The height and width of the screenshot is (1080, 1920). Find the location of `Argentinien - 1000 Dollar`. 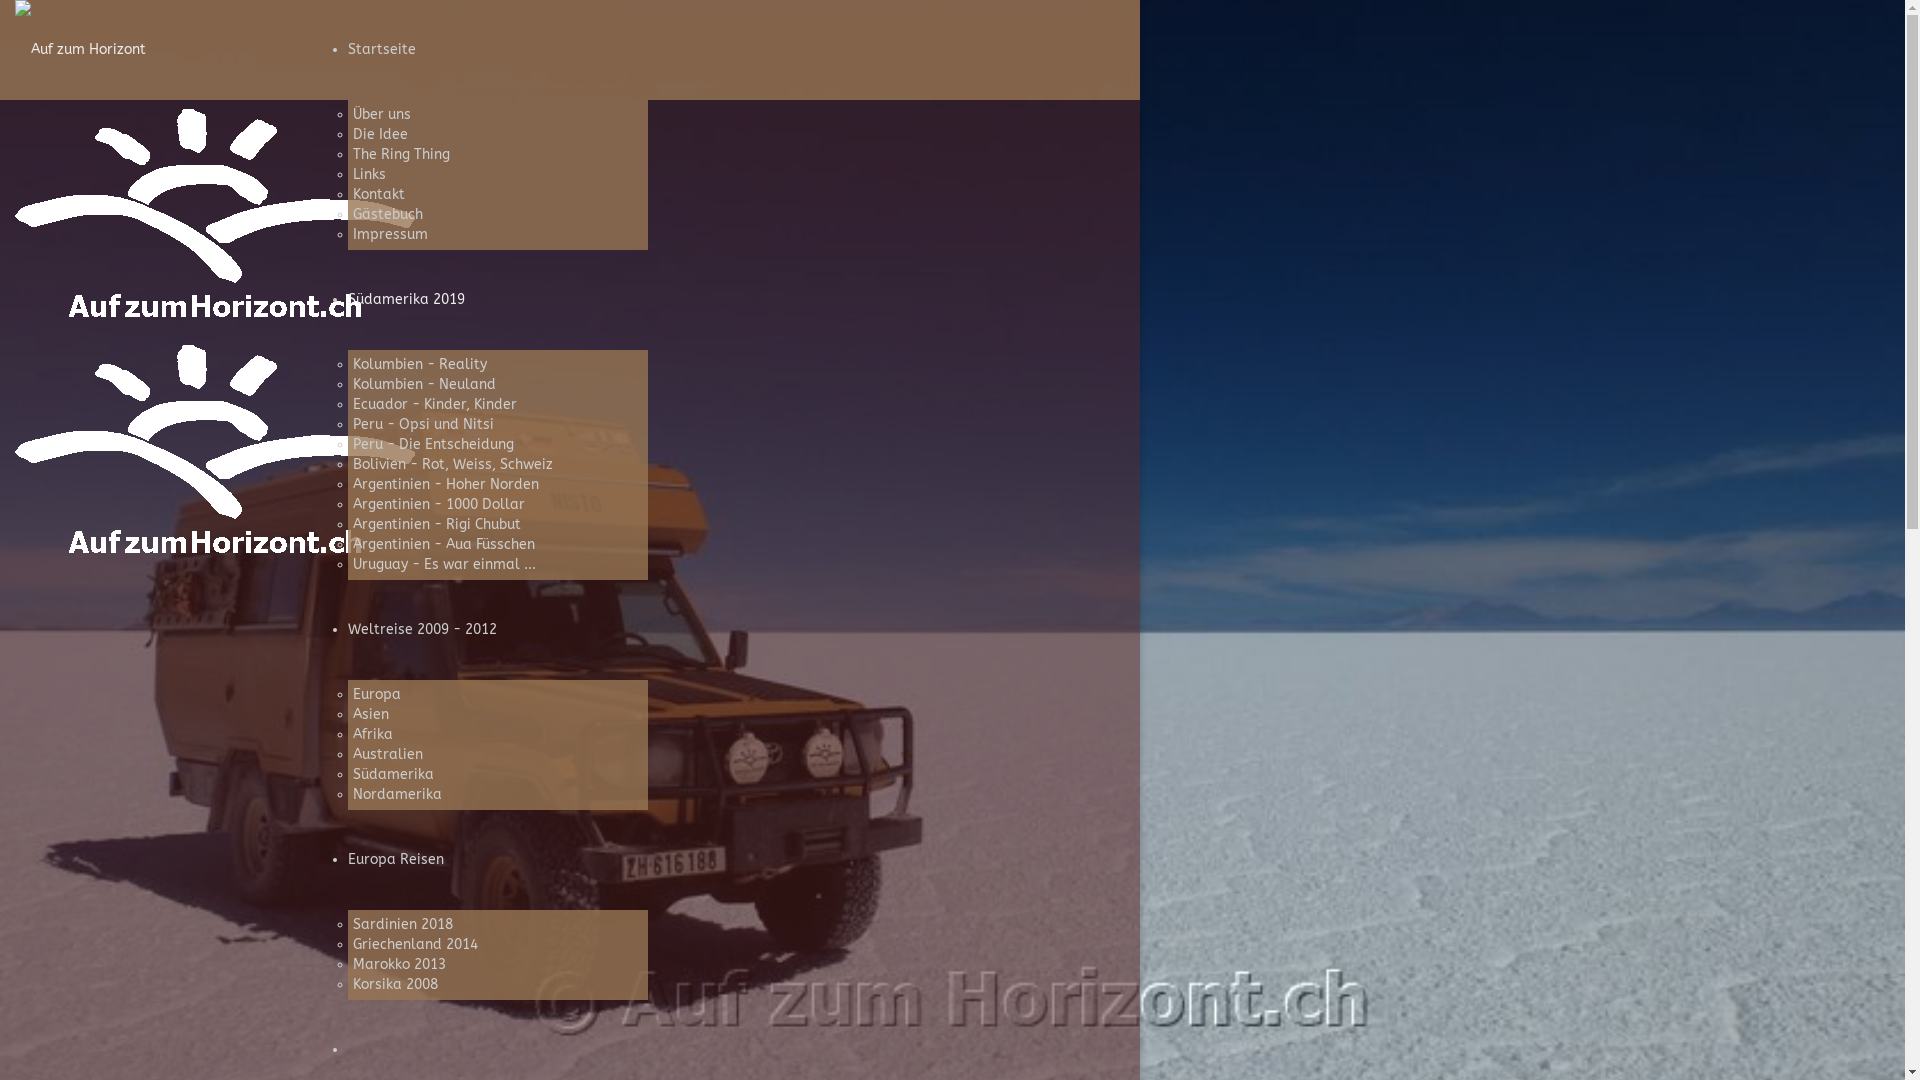

Argentinien - 1000 Dollar is located at coordinates (438, 504).